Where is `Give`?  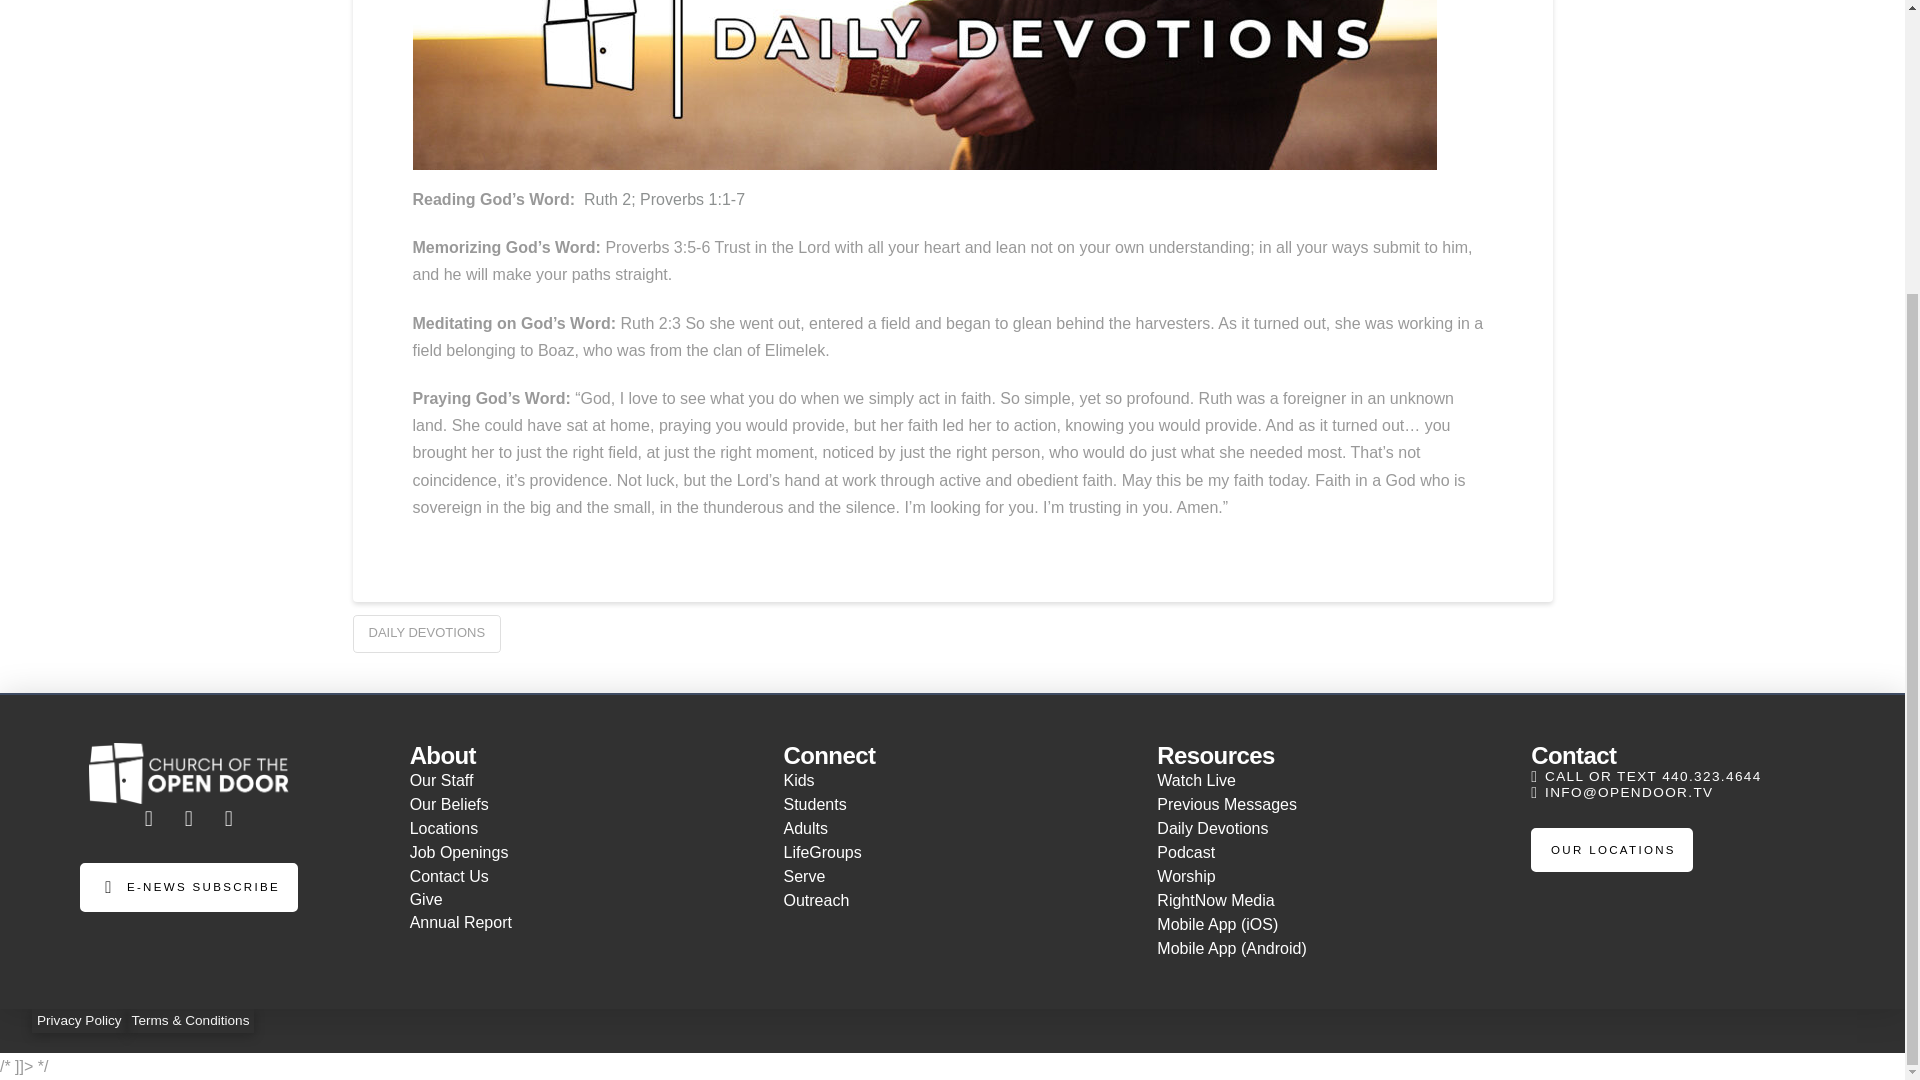 Give is located at coordinates (581, 900).